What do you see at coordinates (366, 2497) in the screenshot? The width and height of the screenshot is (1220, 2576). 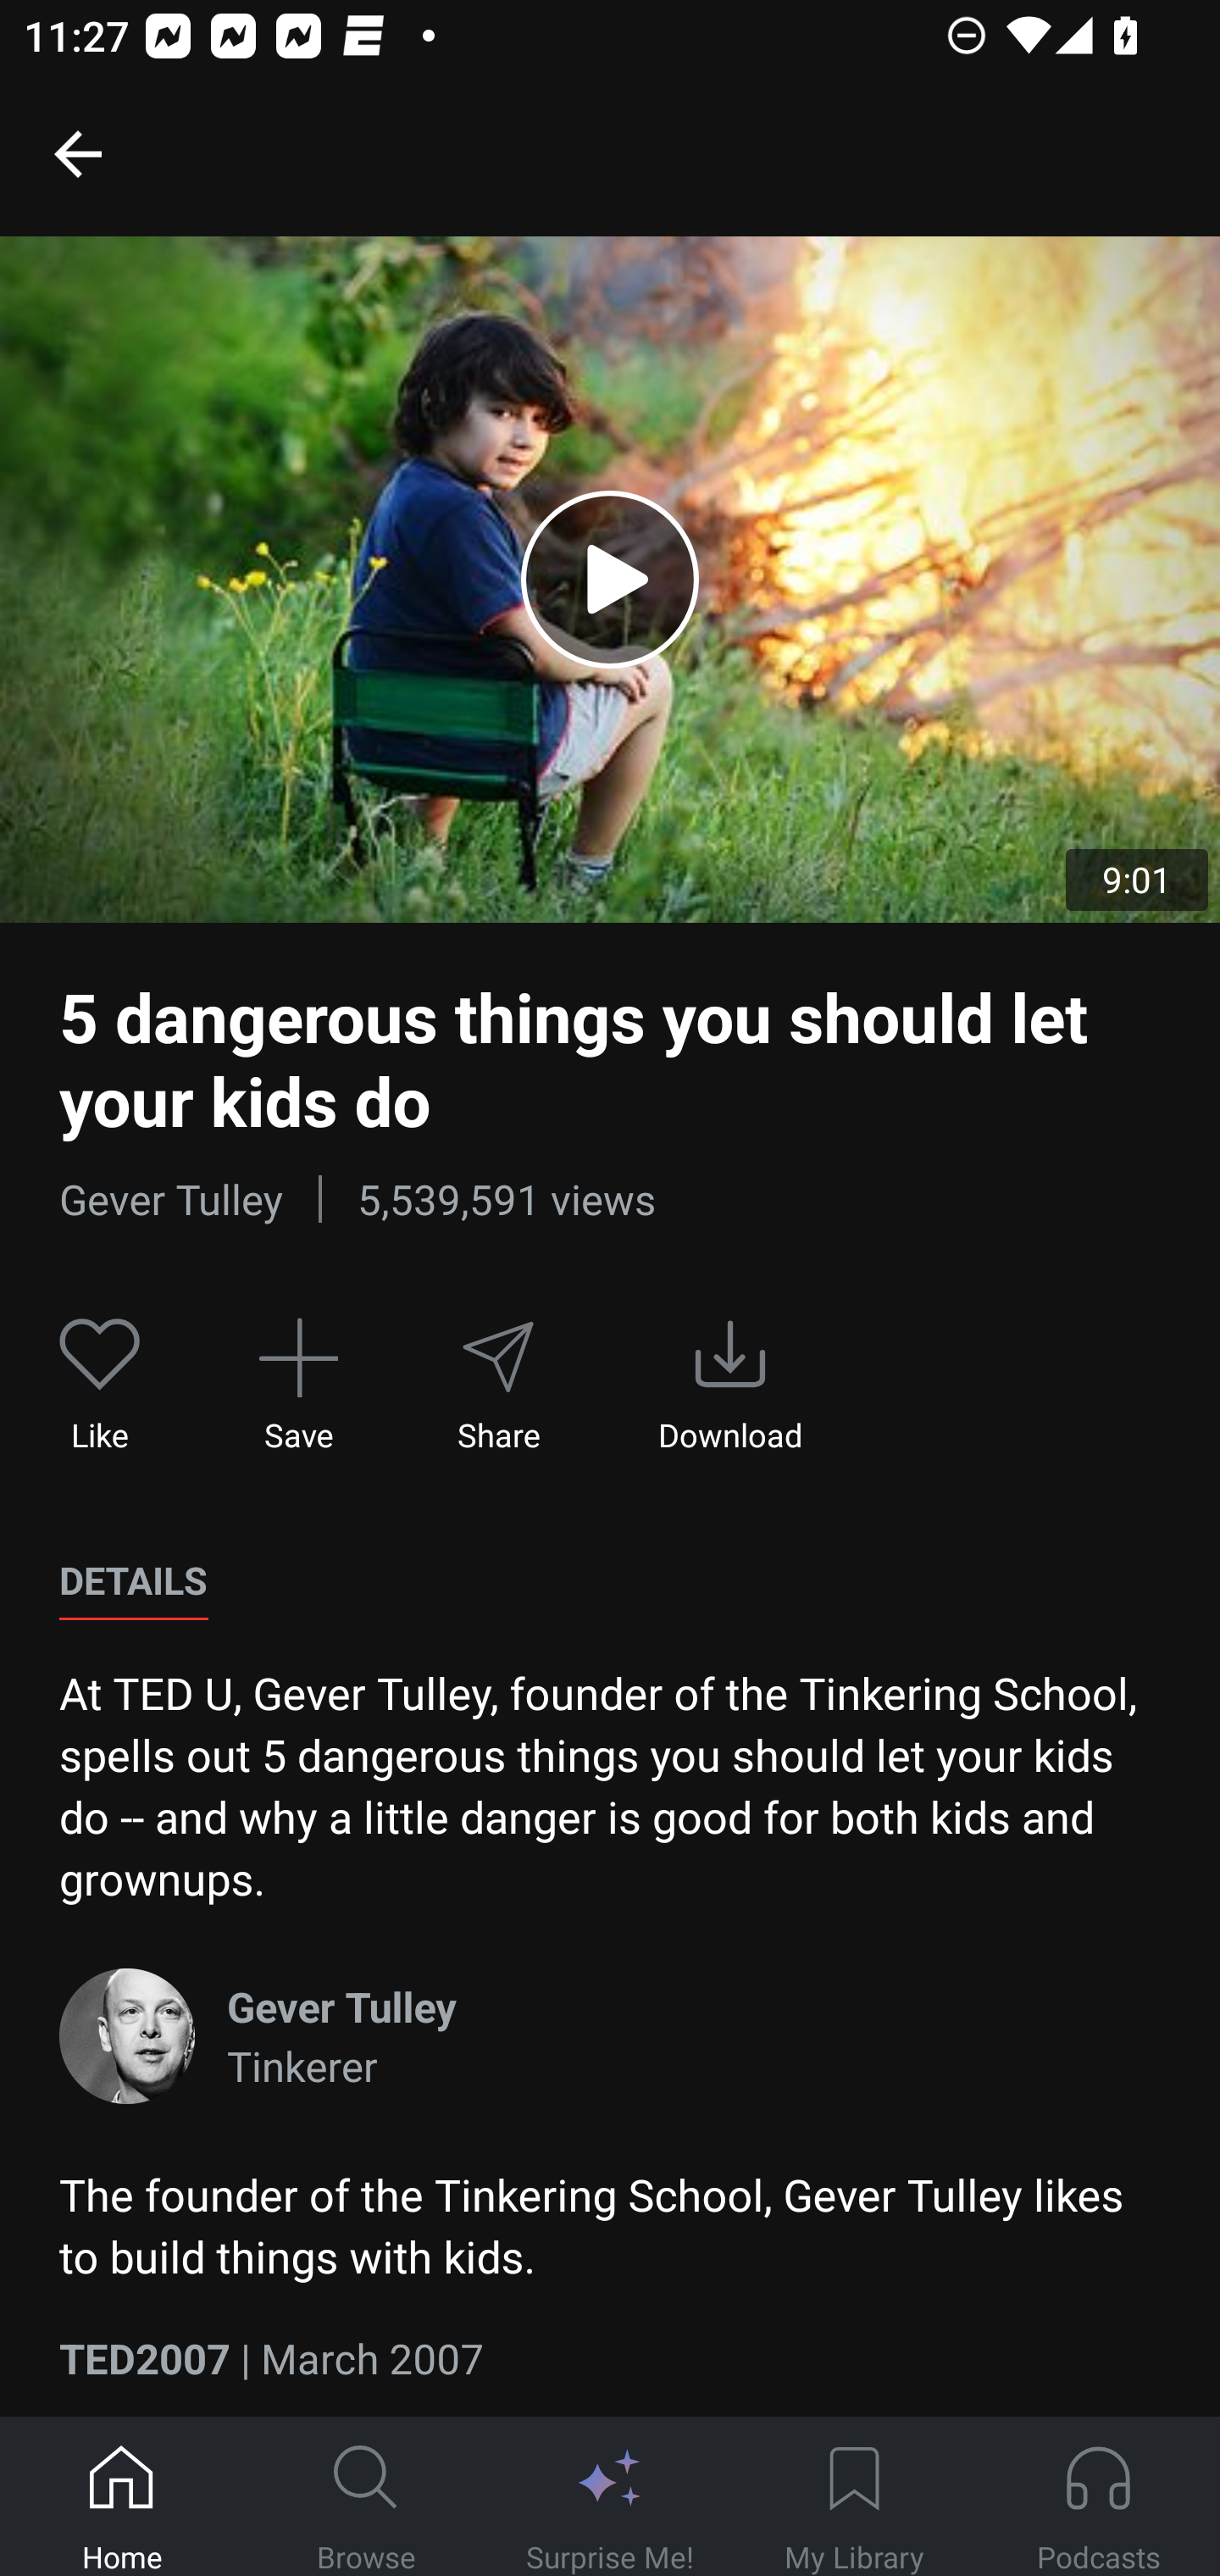 I see `Browse` at bounding box center [366, 2497].